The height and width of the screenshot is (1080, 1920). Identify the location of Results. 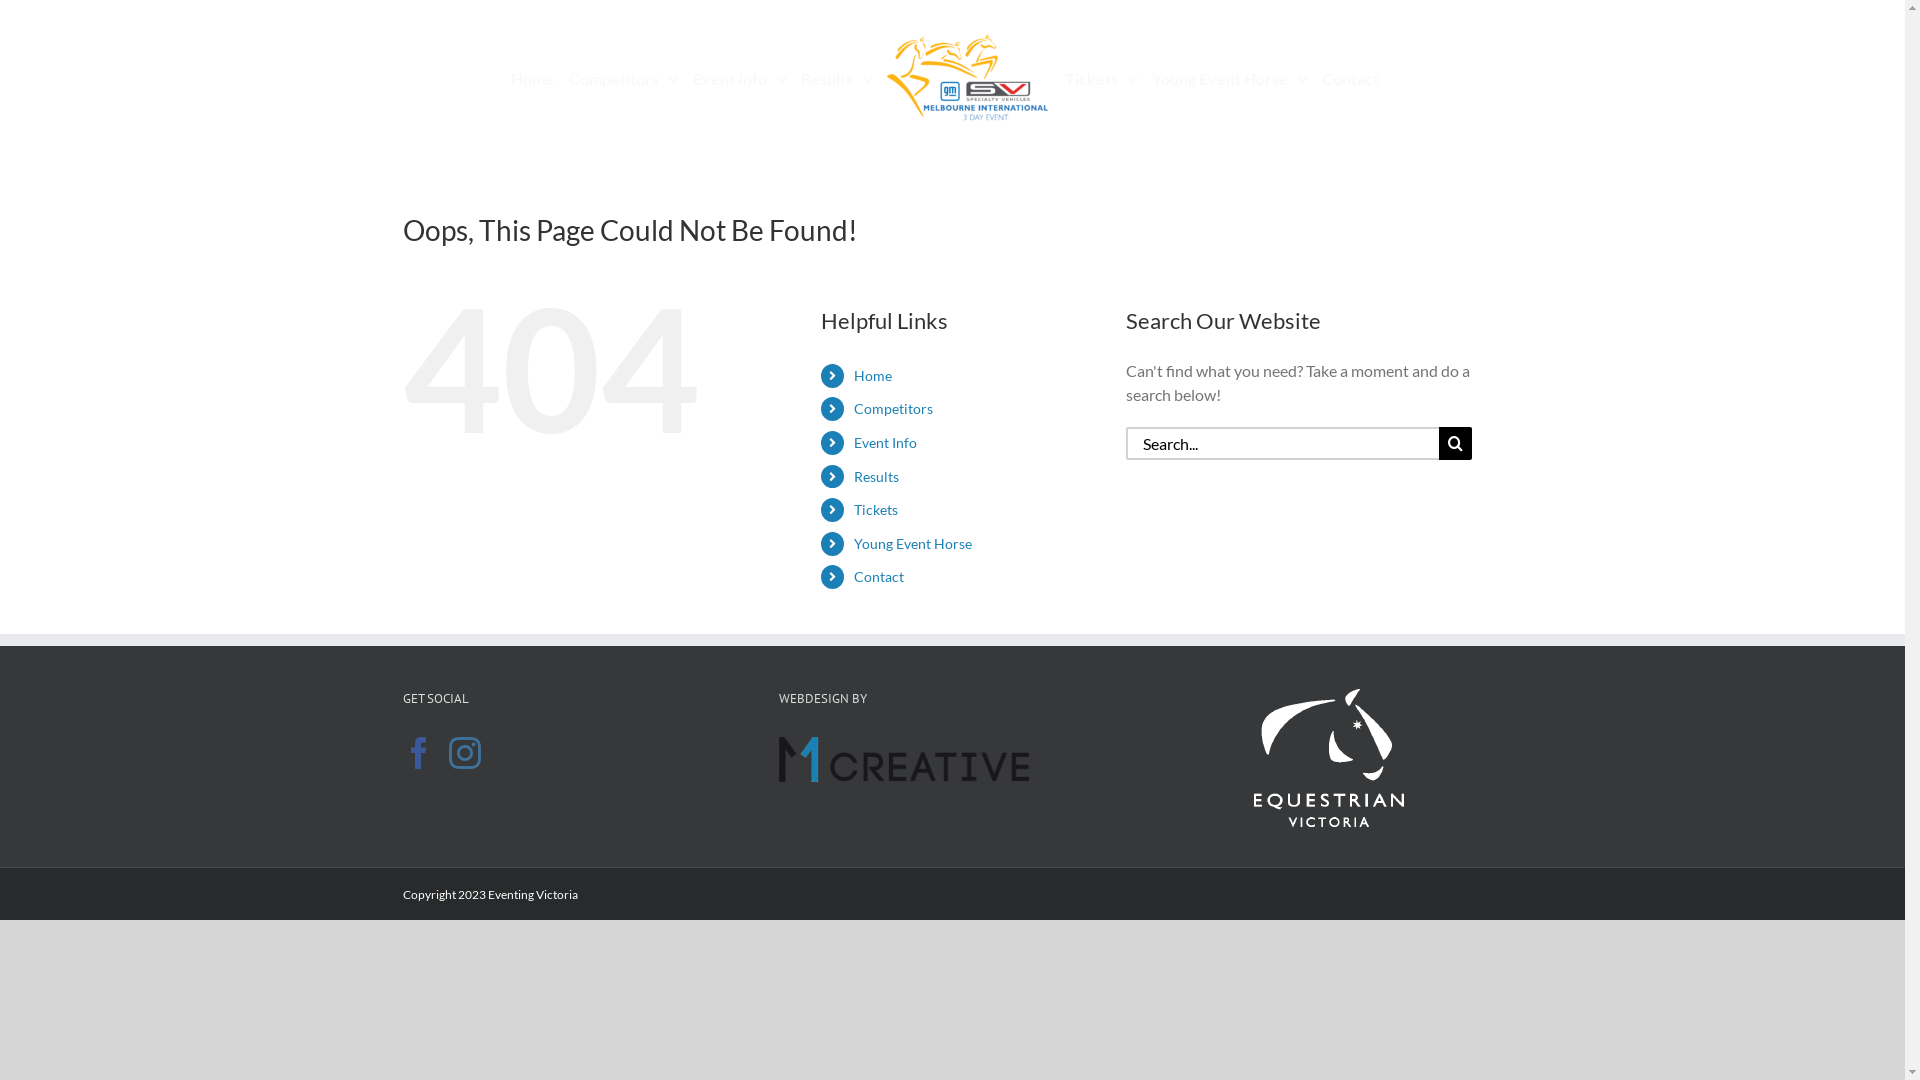
(836, 77).